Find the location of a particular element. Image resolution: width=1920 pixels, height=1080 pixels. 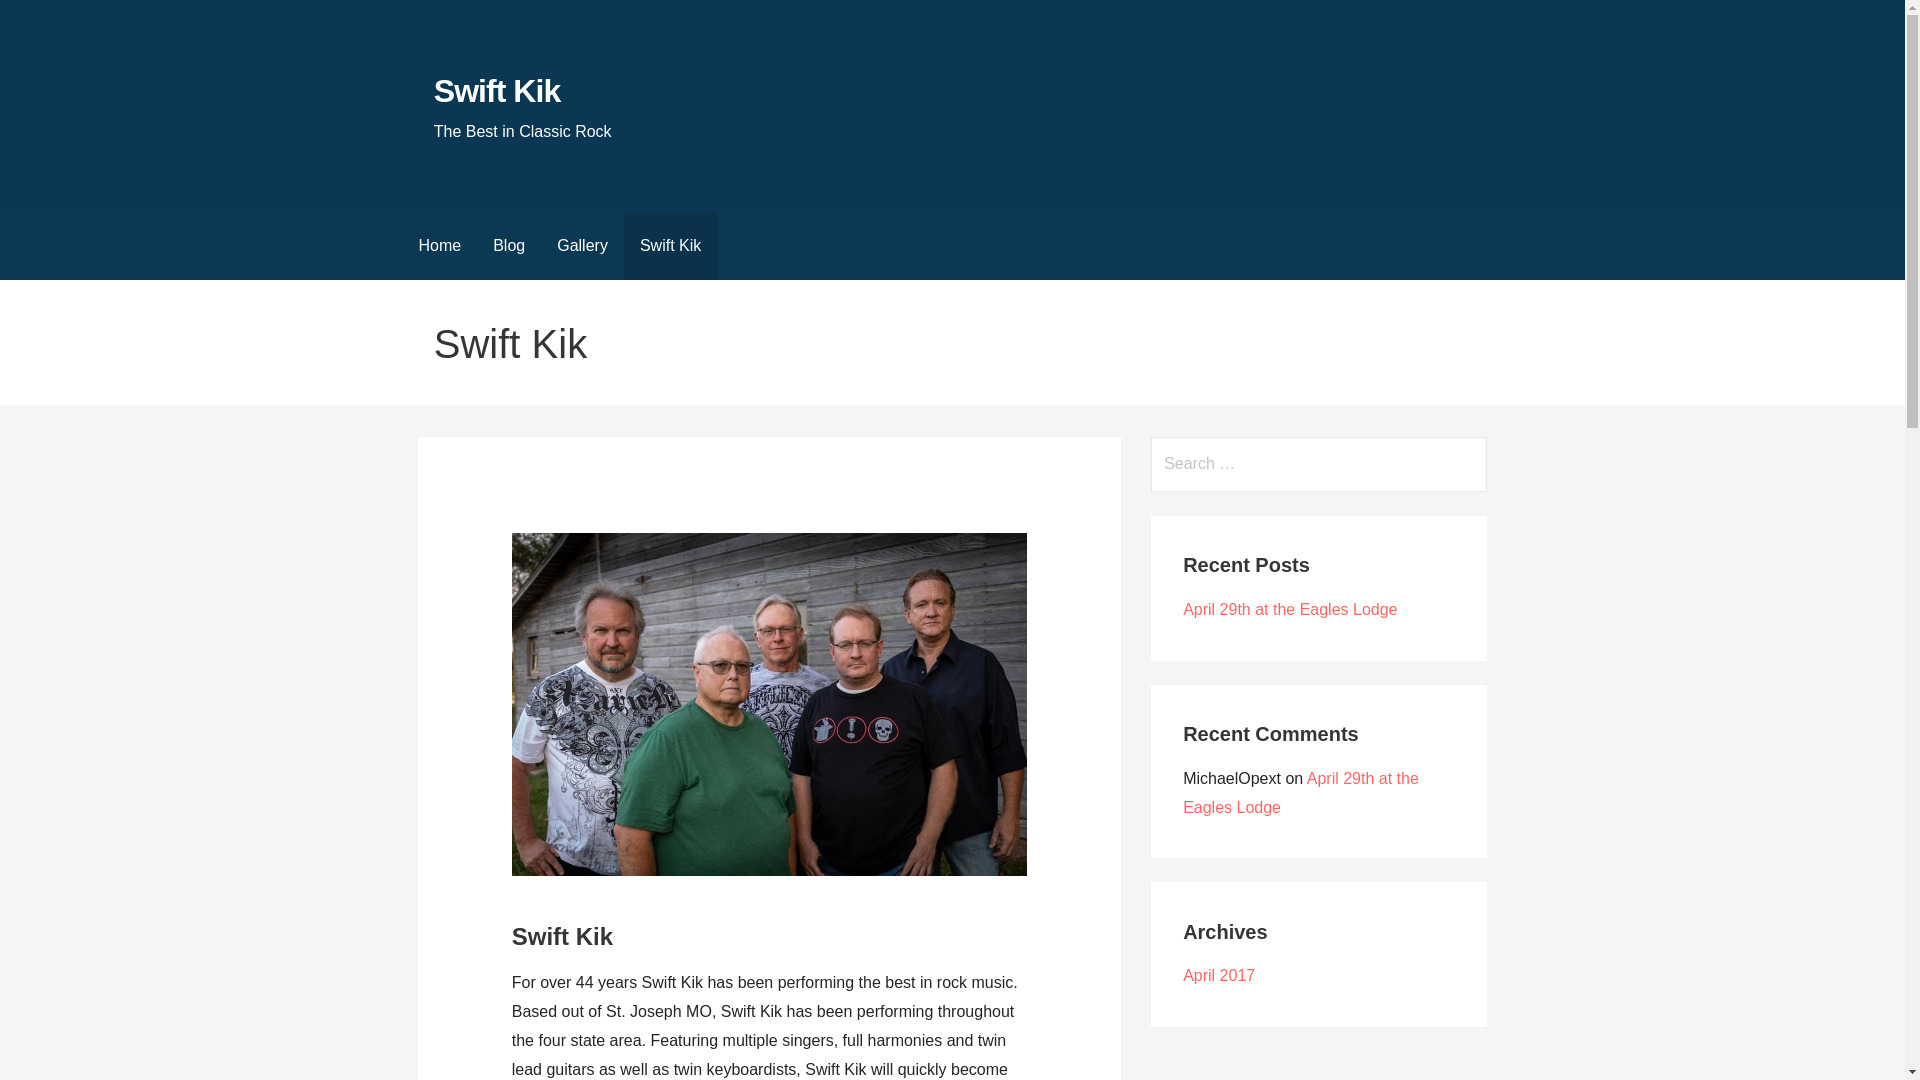

Swift Kik is located at coordinates (670, 246).